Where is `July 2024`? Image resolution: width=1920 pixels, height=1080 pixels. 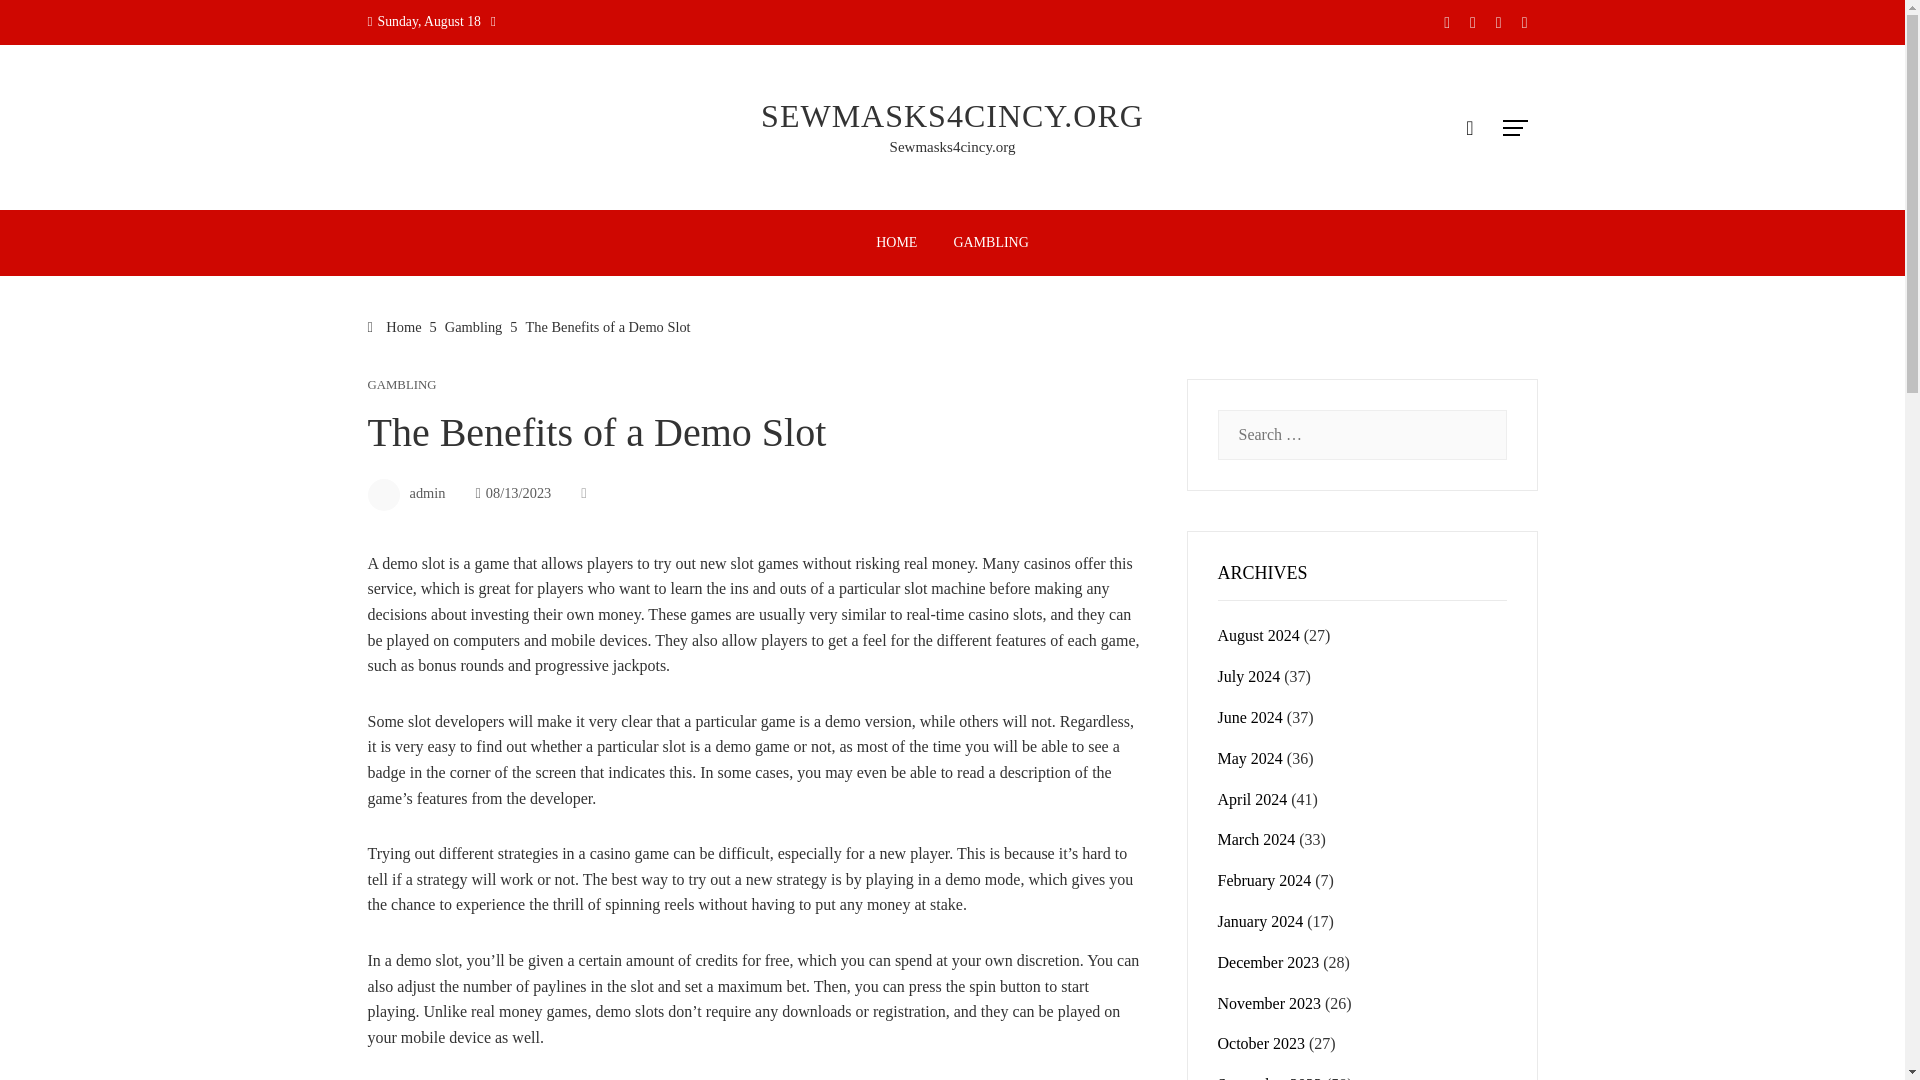
July 2024 is located at coordinates (1248, 676).